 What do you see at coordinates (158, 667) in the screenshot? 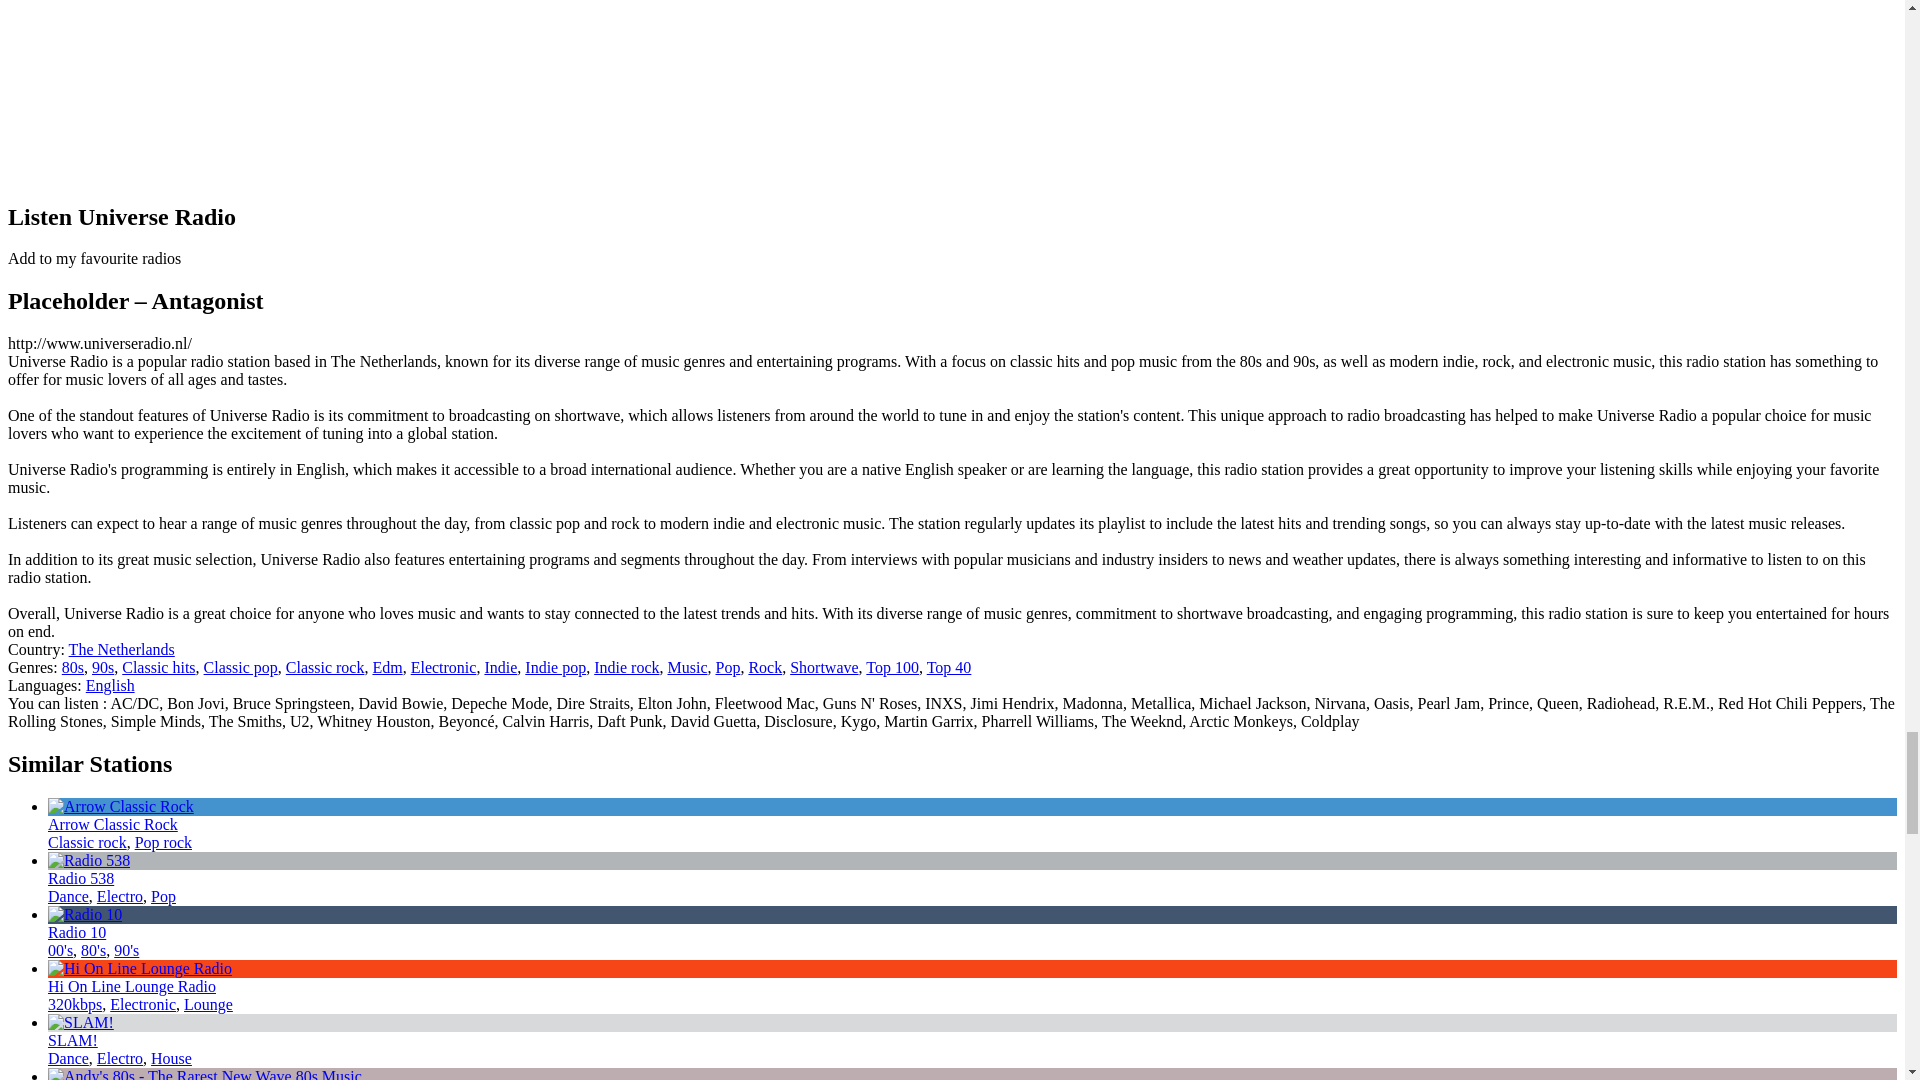
I see `Classic hits` at bounding box center [158, 667].